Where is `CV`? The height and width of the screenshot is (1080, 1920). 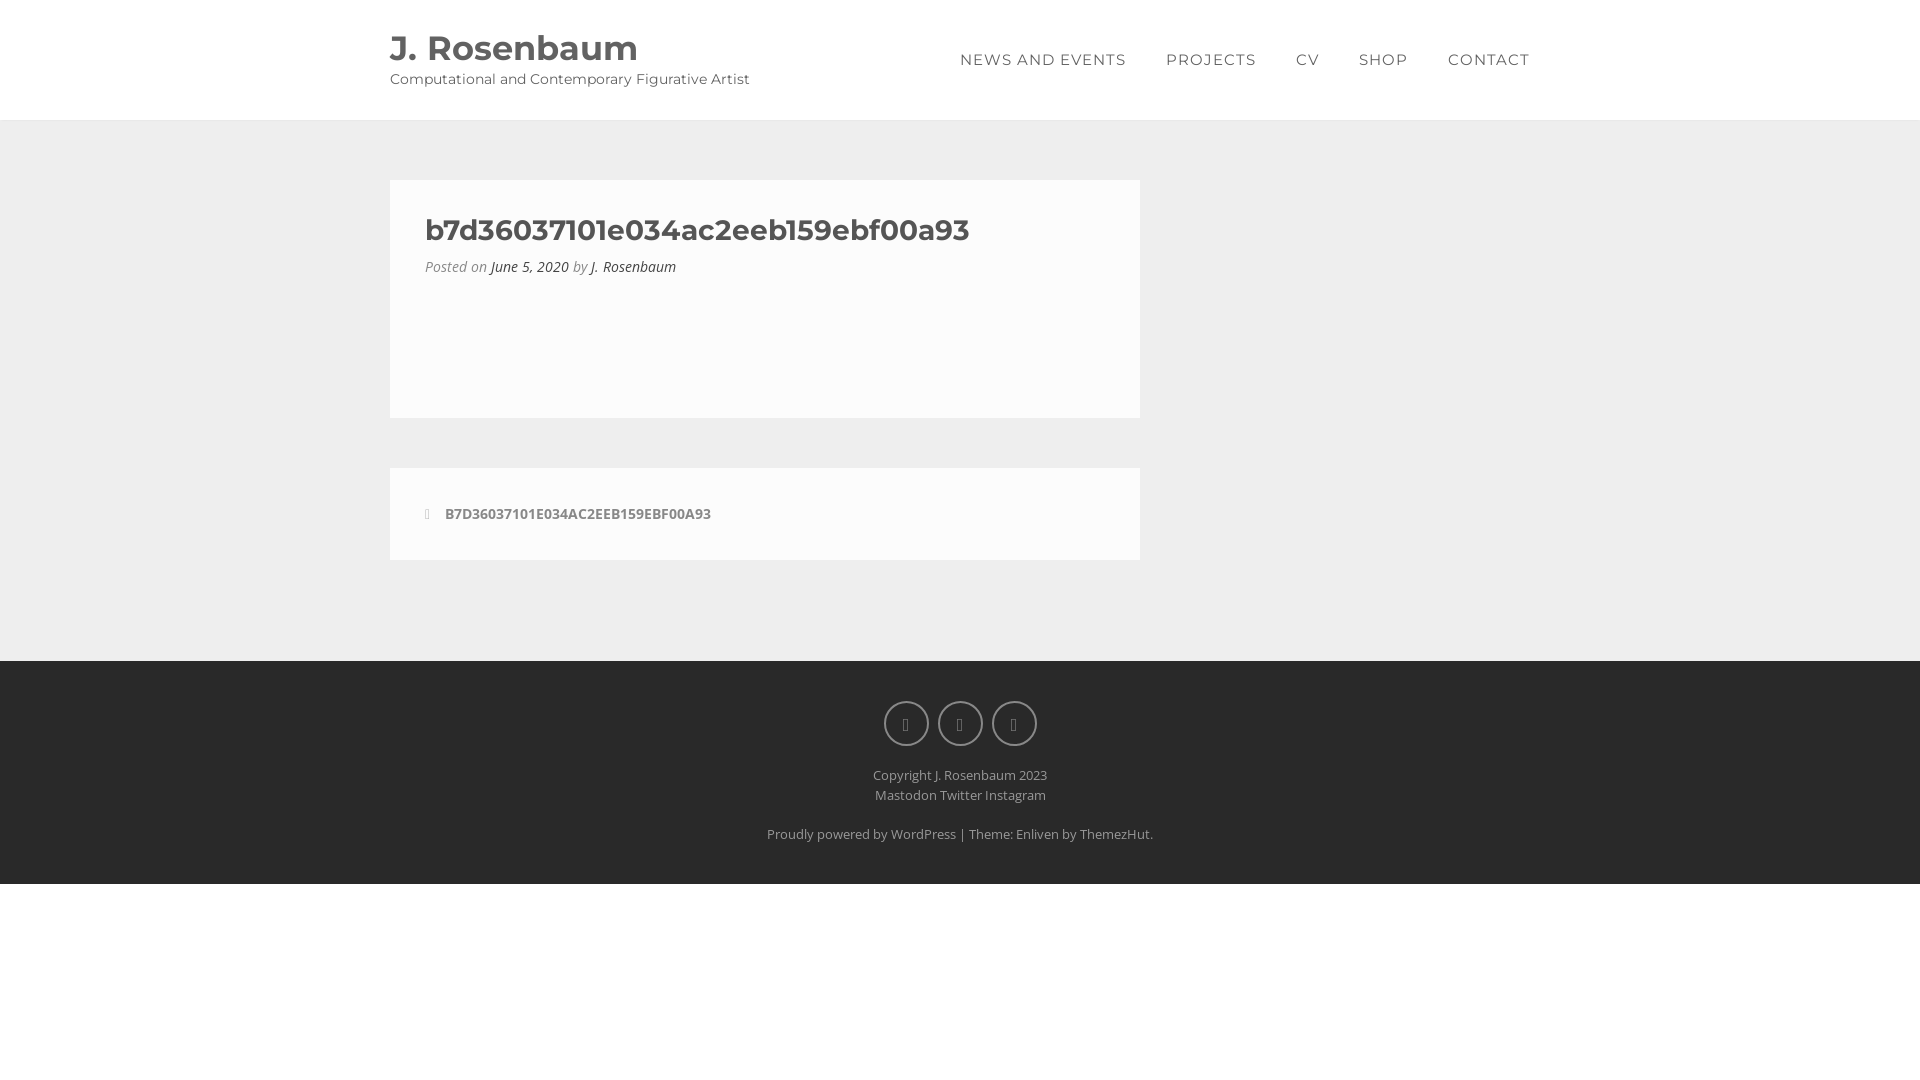 CV is located at coordinates (1308, 60).